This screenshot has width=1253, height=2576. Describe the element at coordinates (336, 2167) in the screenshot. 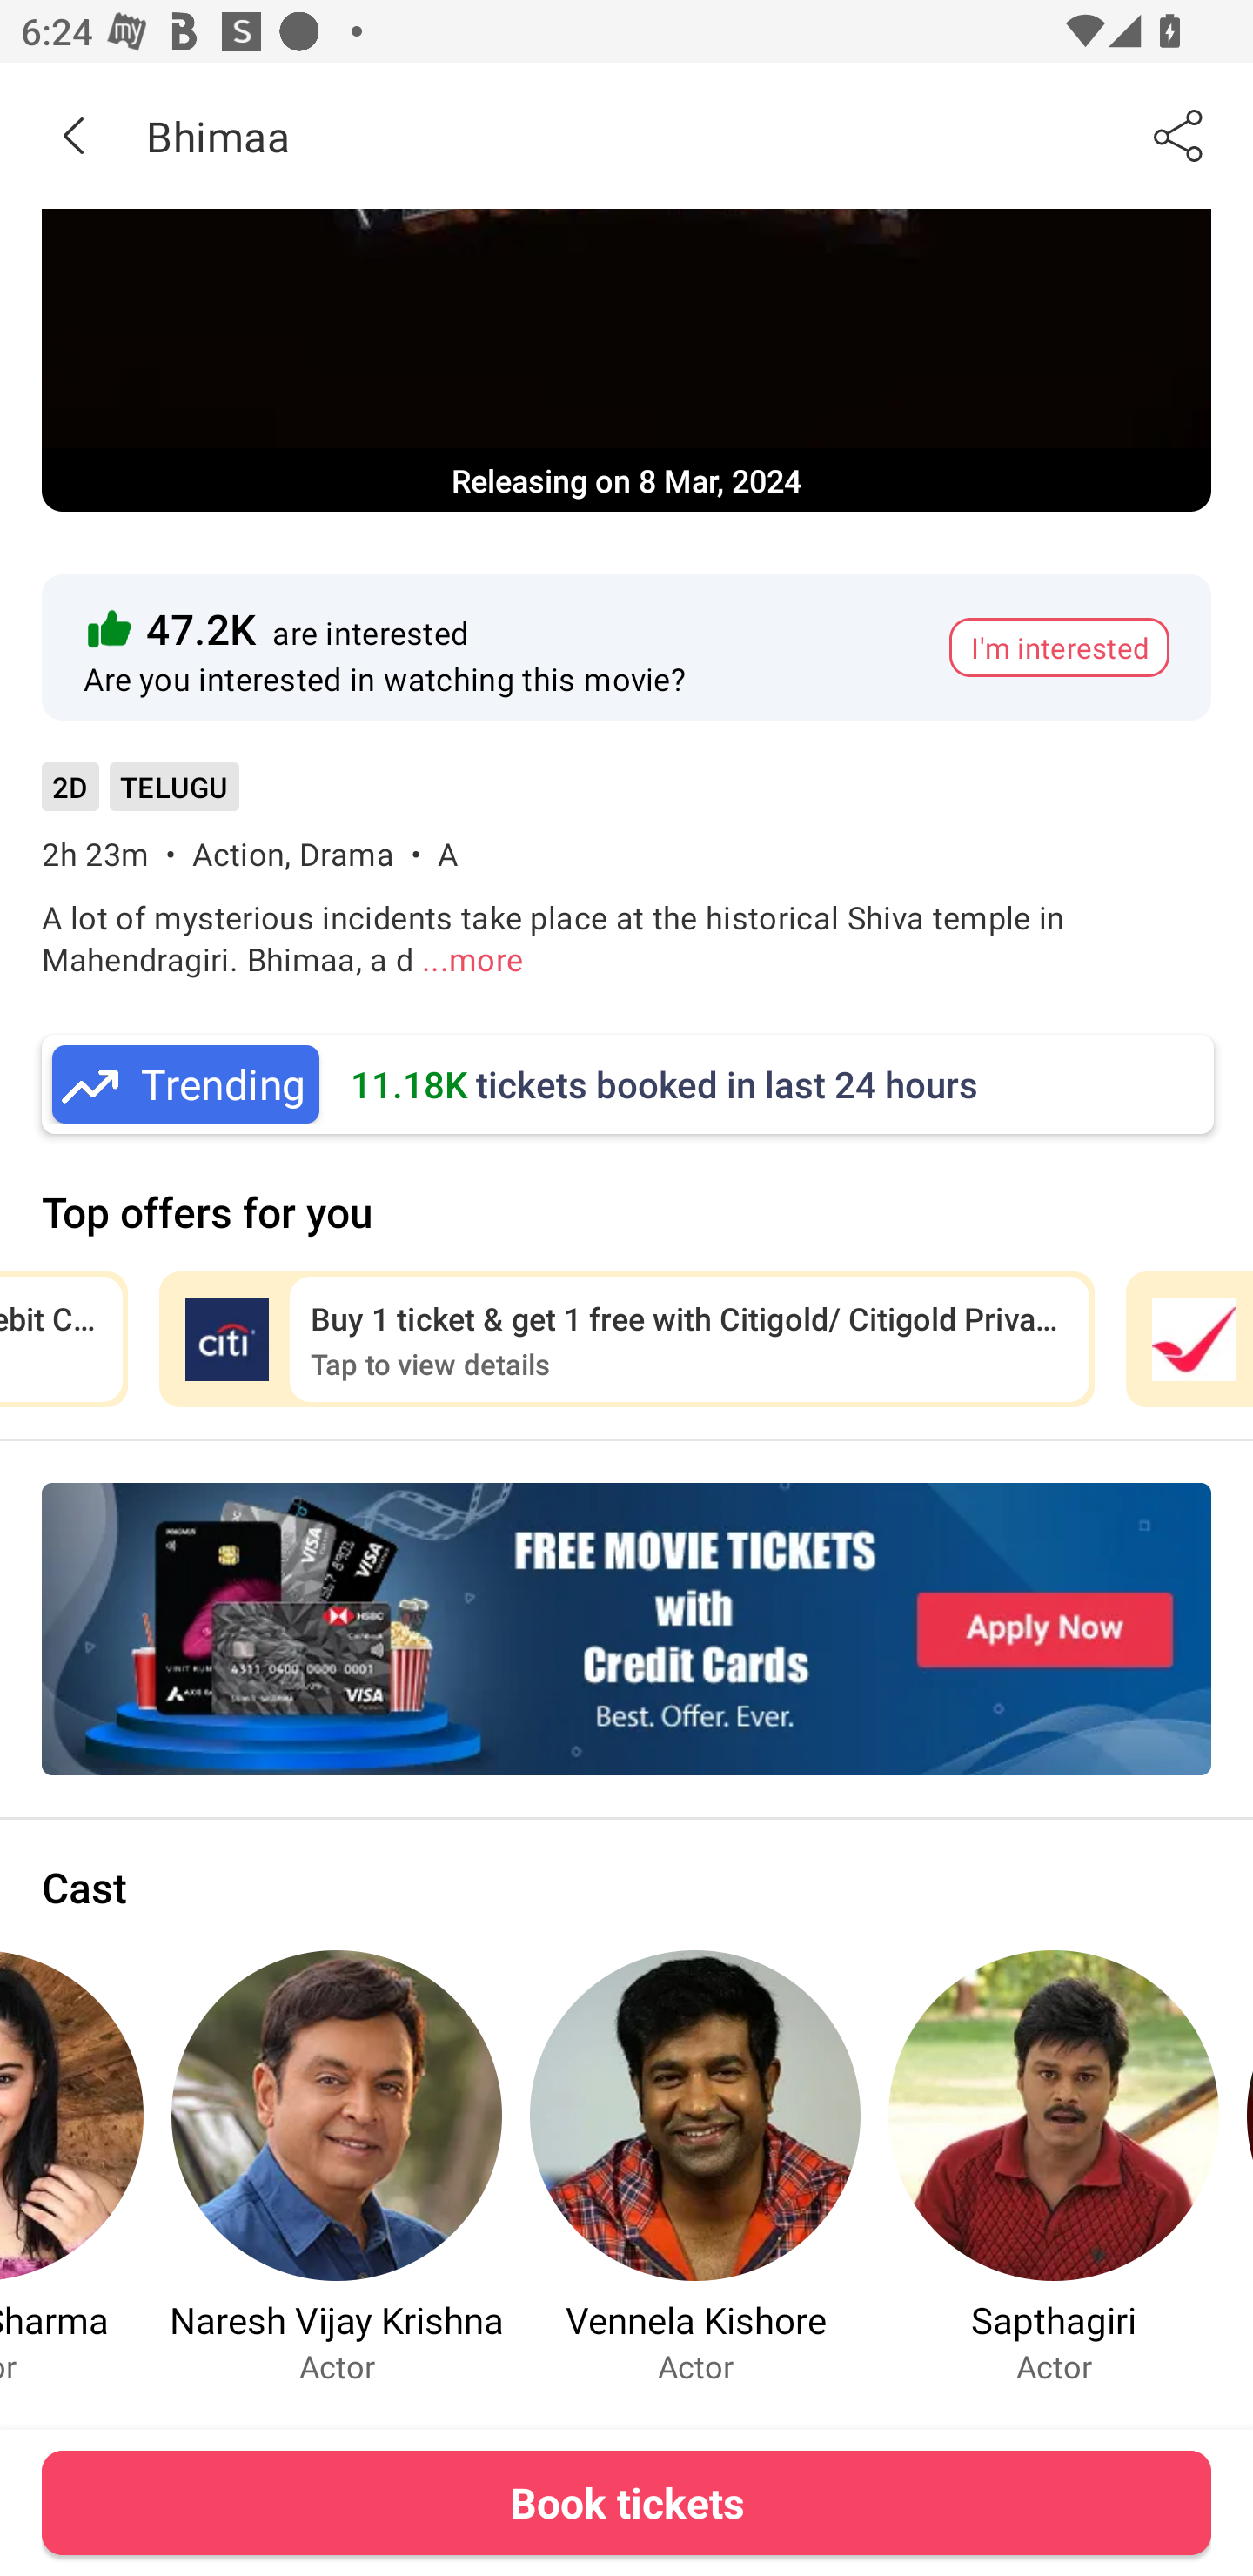

I see `Naresh Vijay Krishna Actor` at that location.